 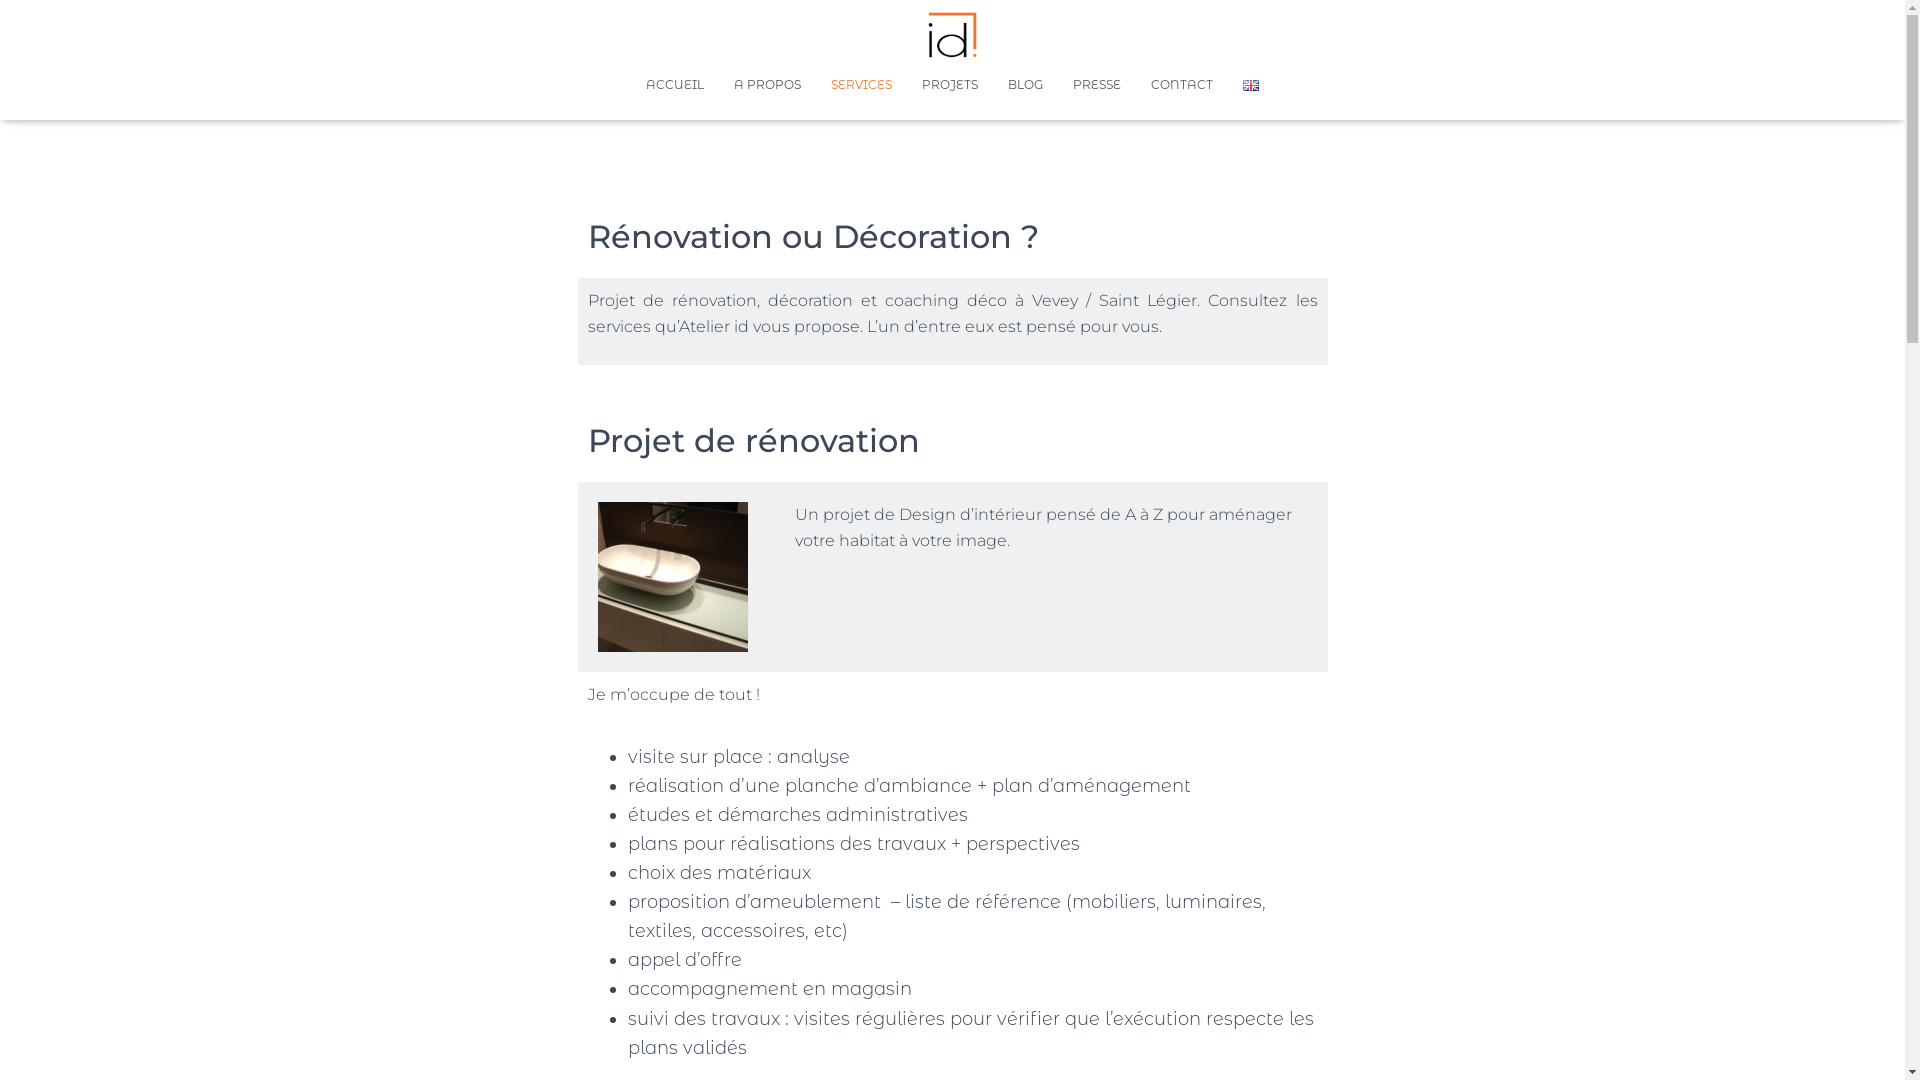 What do you see at coordinates (1026, 85) in the screenshot?
I see `BLOG` at bounding box center [1026, 85].